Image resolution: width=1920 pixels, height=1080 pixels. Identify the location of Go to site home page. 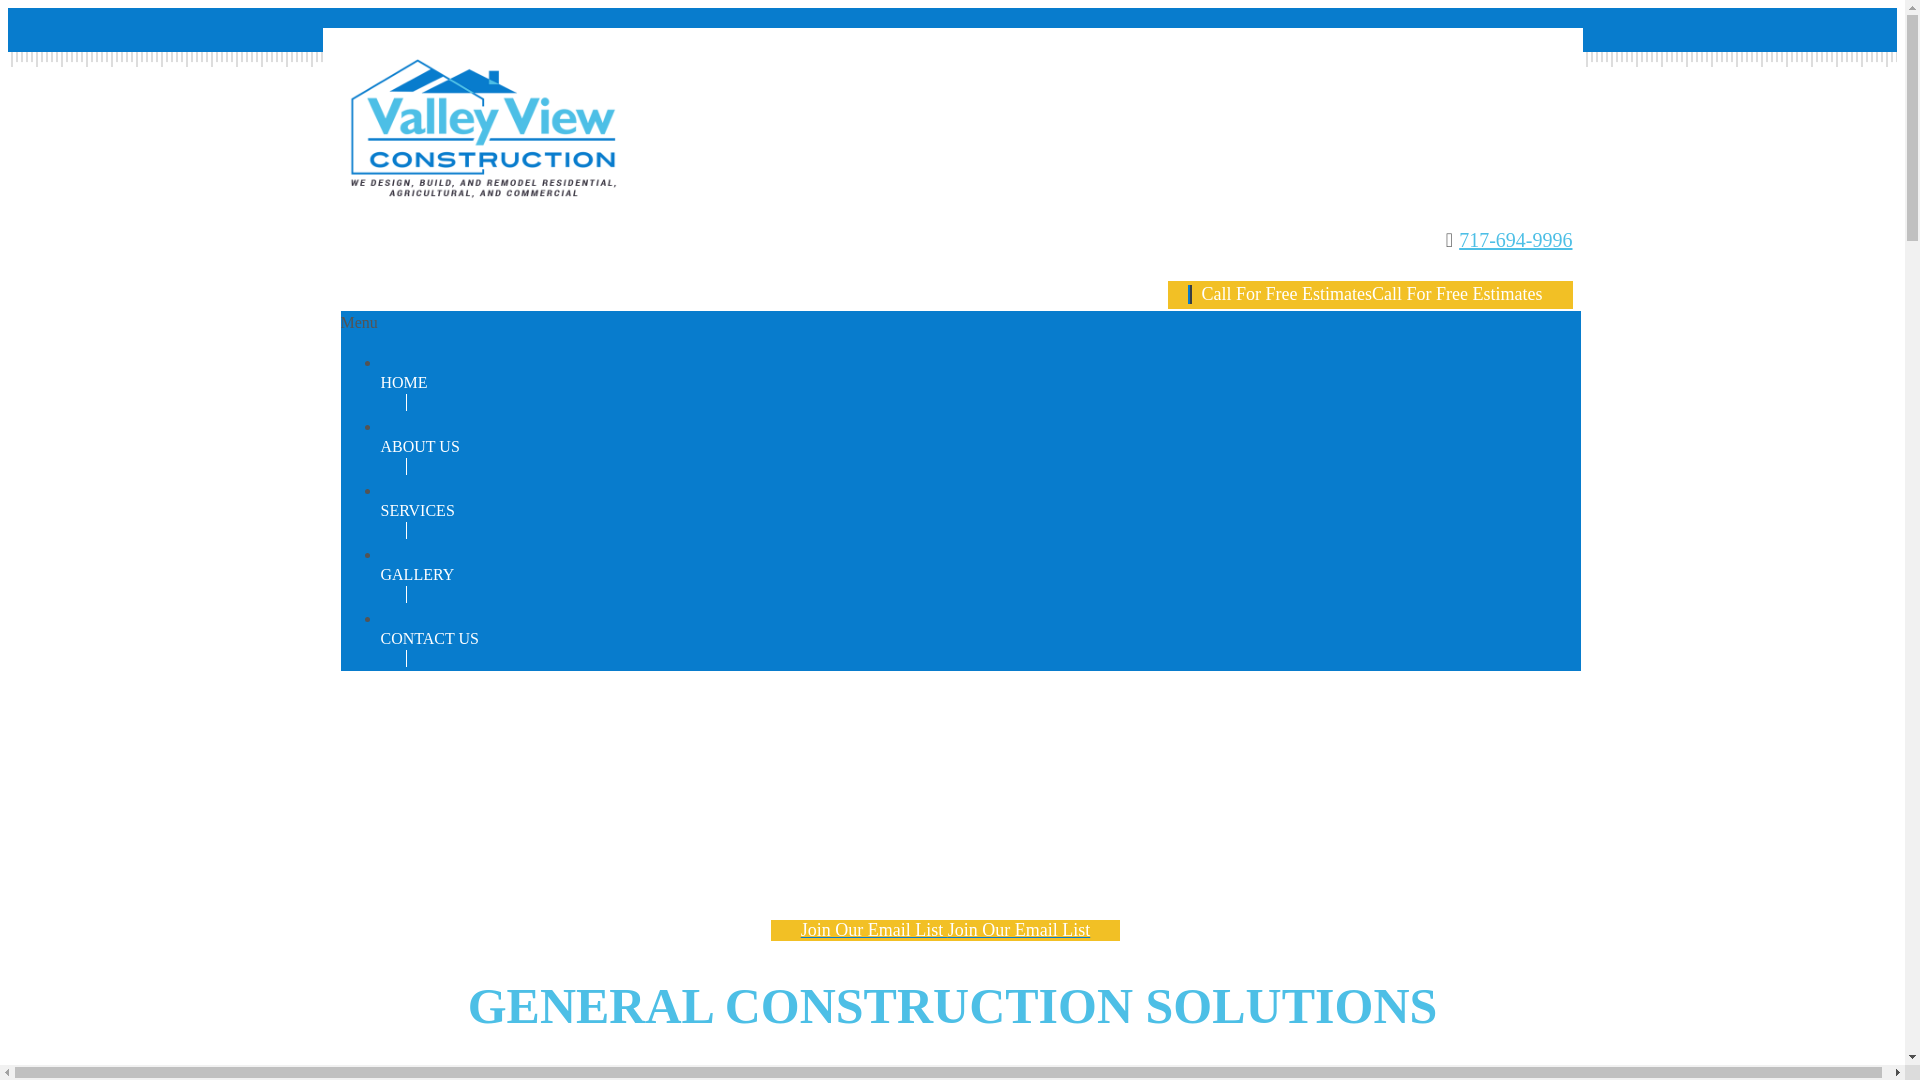
(482, 128).